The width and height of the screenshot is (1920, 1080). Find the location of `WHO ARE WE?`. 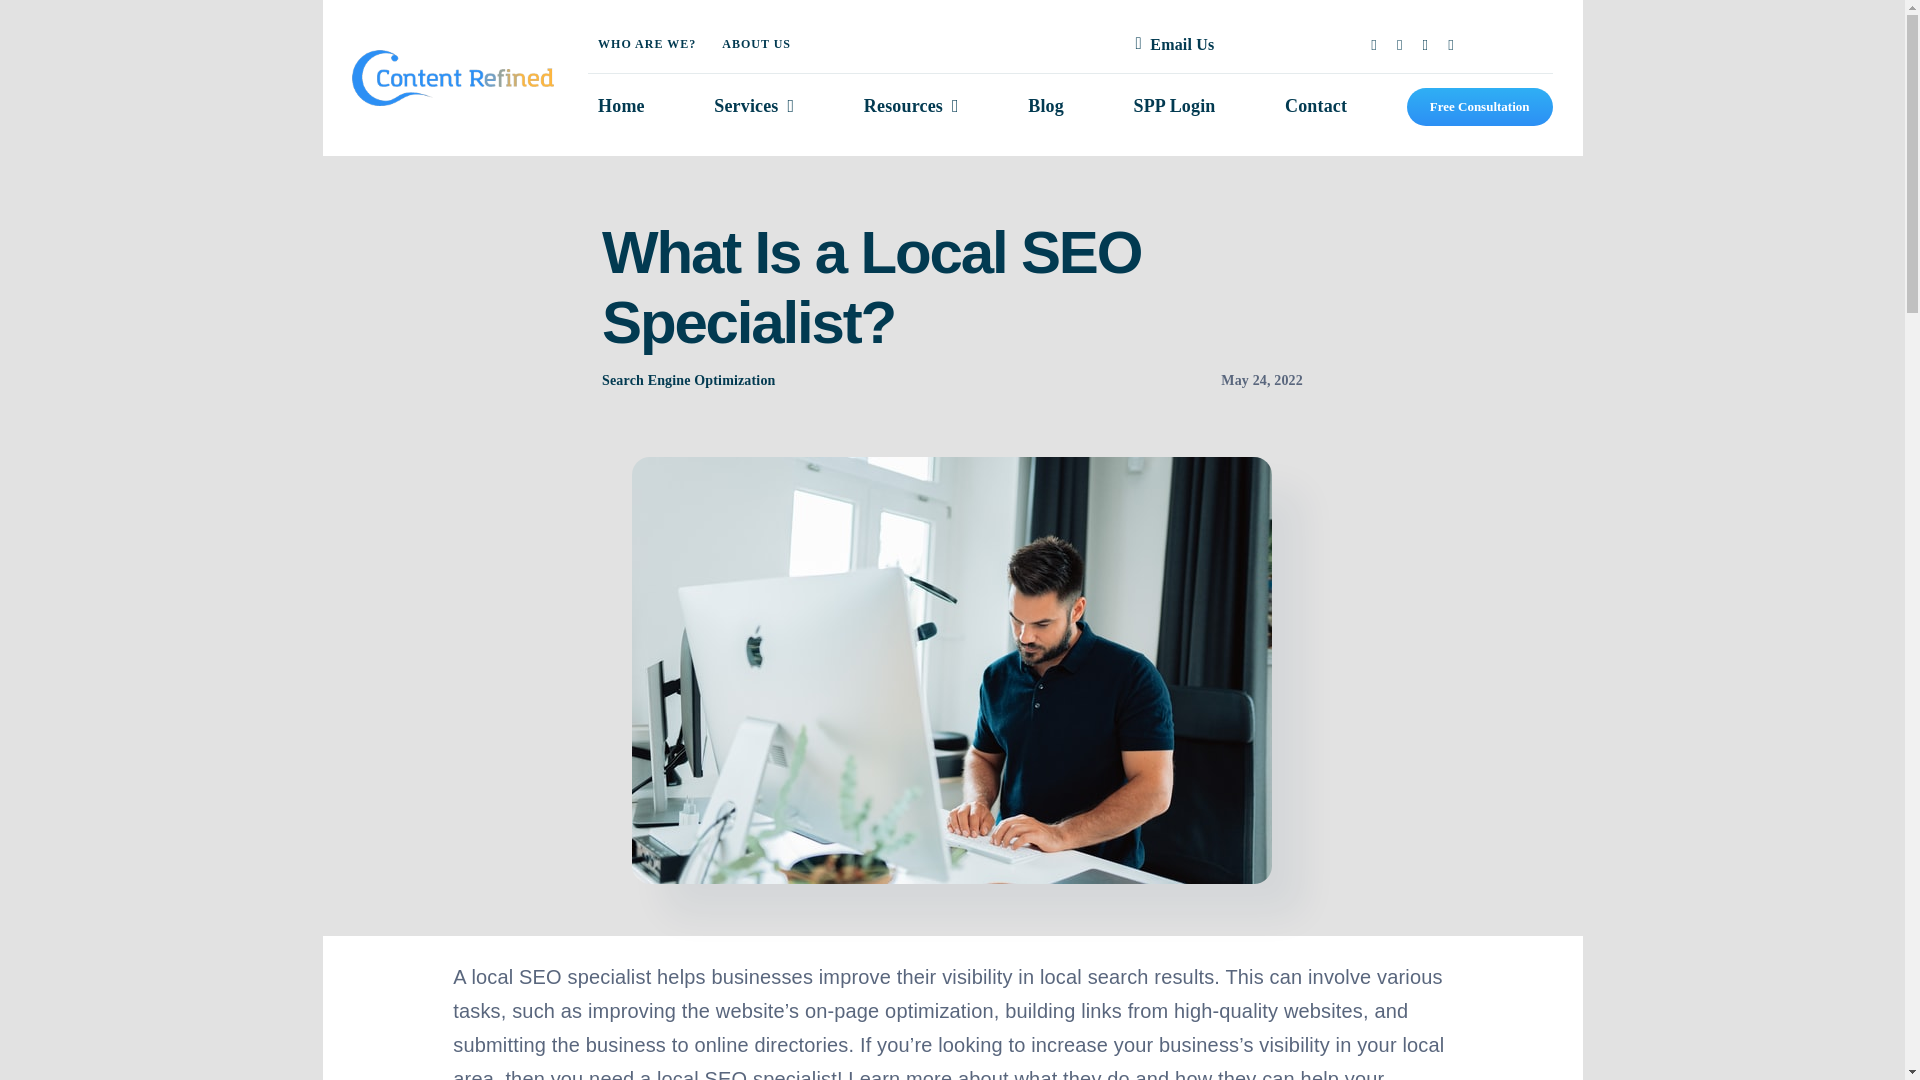

WHO ARE WE? is located at coordinates (646, 44).